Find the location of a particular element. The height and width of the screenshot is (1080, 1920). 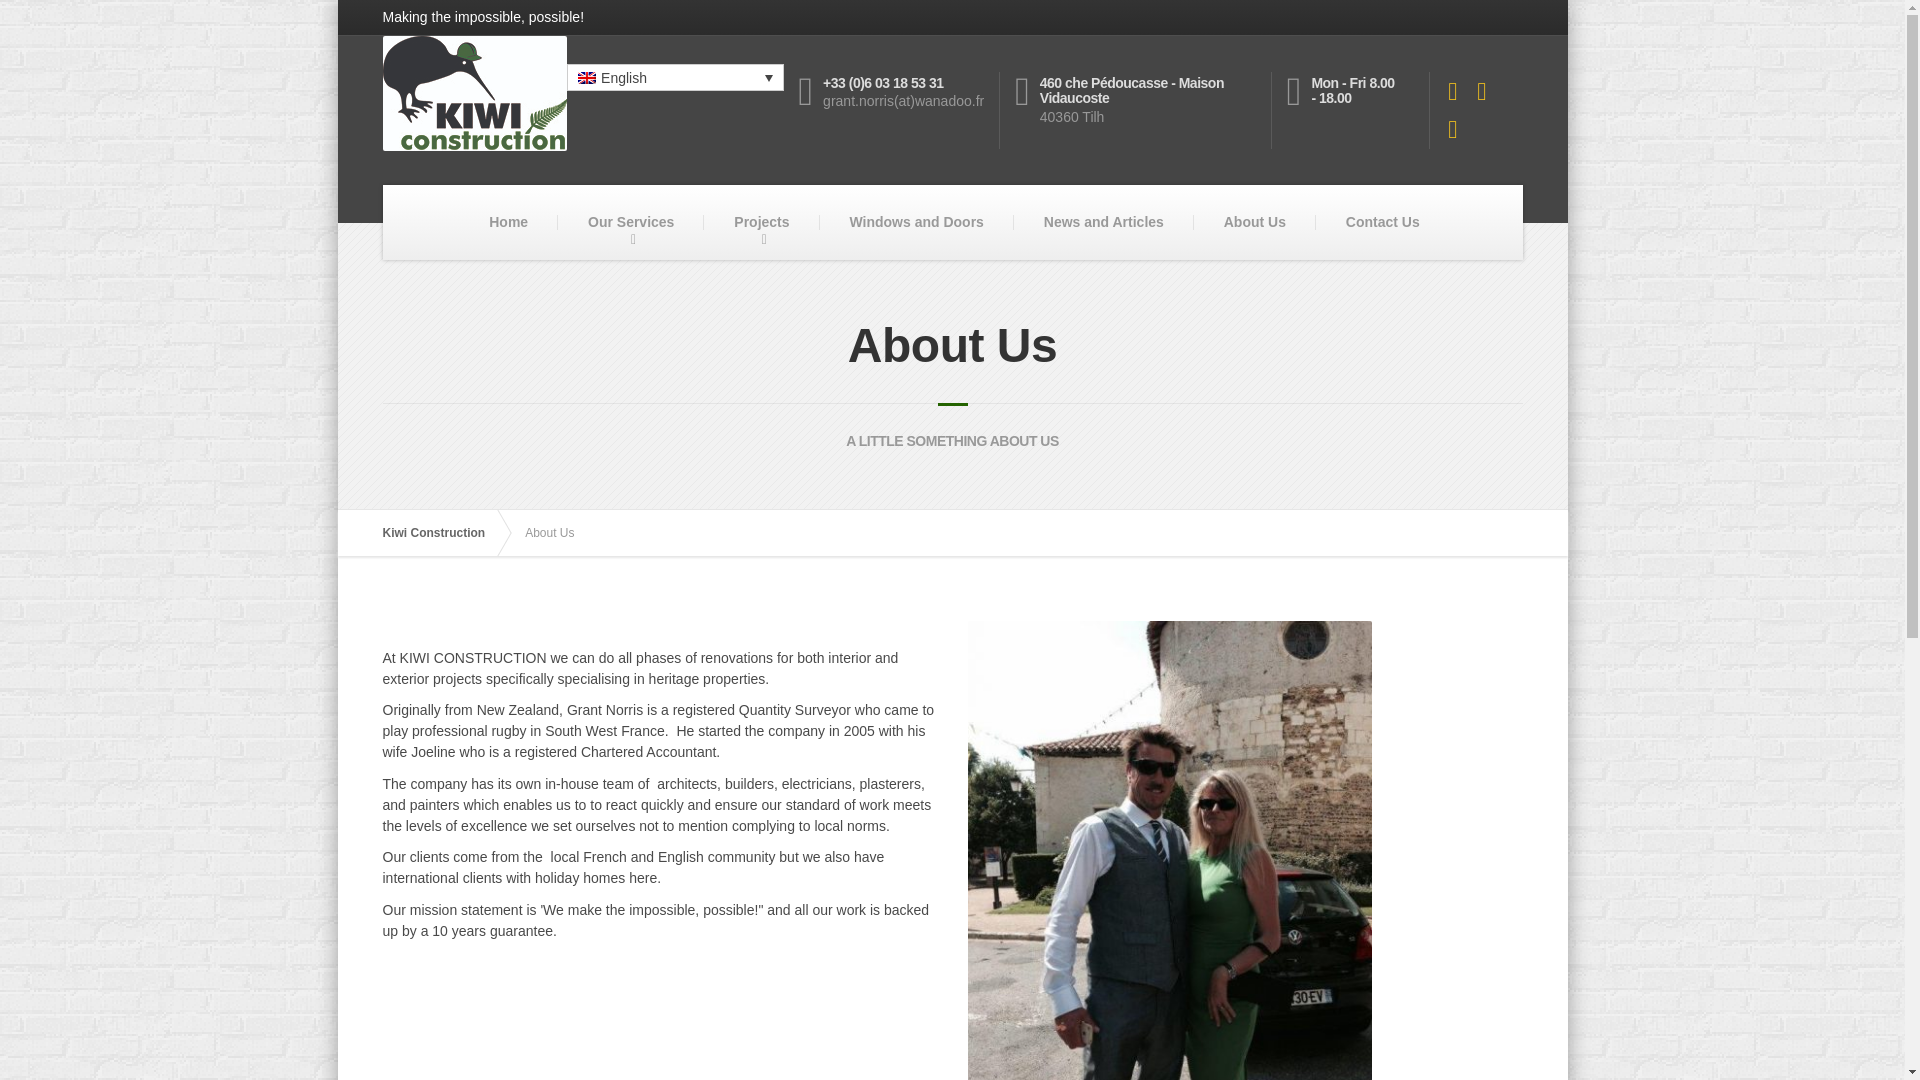

English is located at coordinates (674, 76).